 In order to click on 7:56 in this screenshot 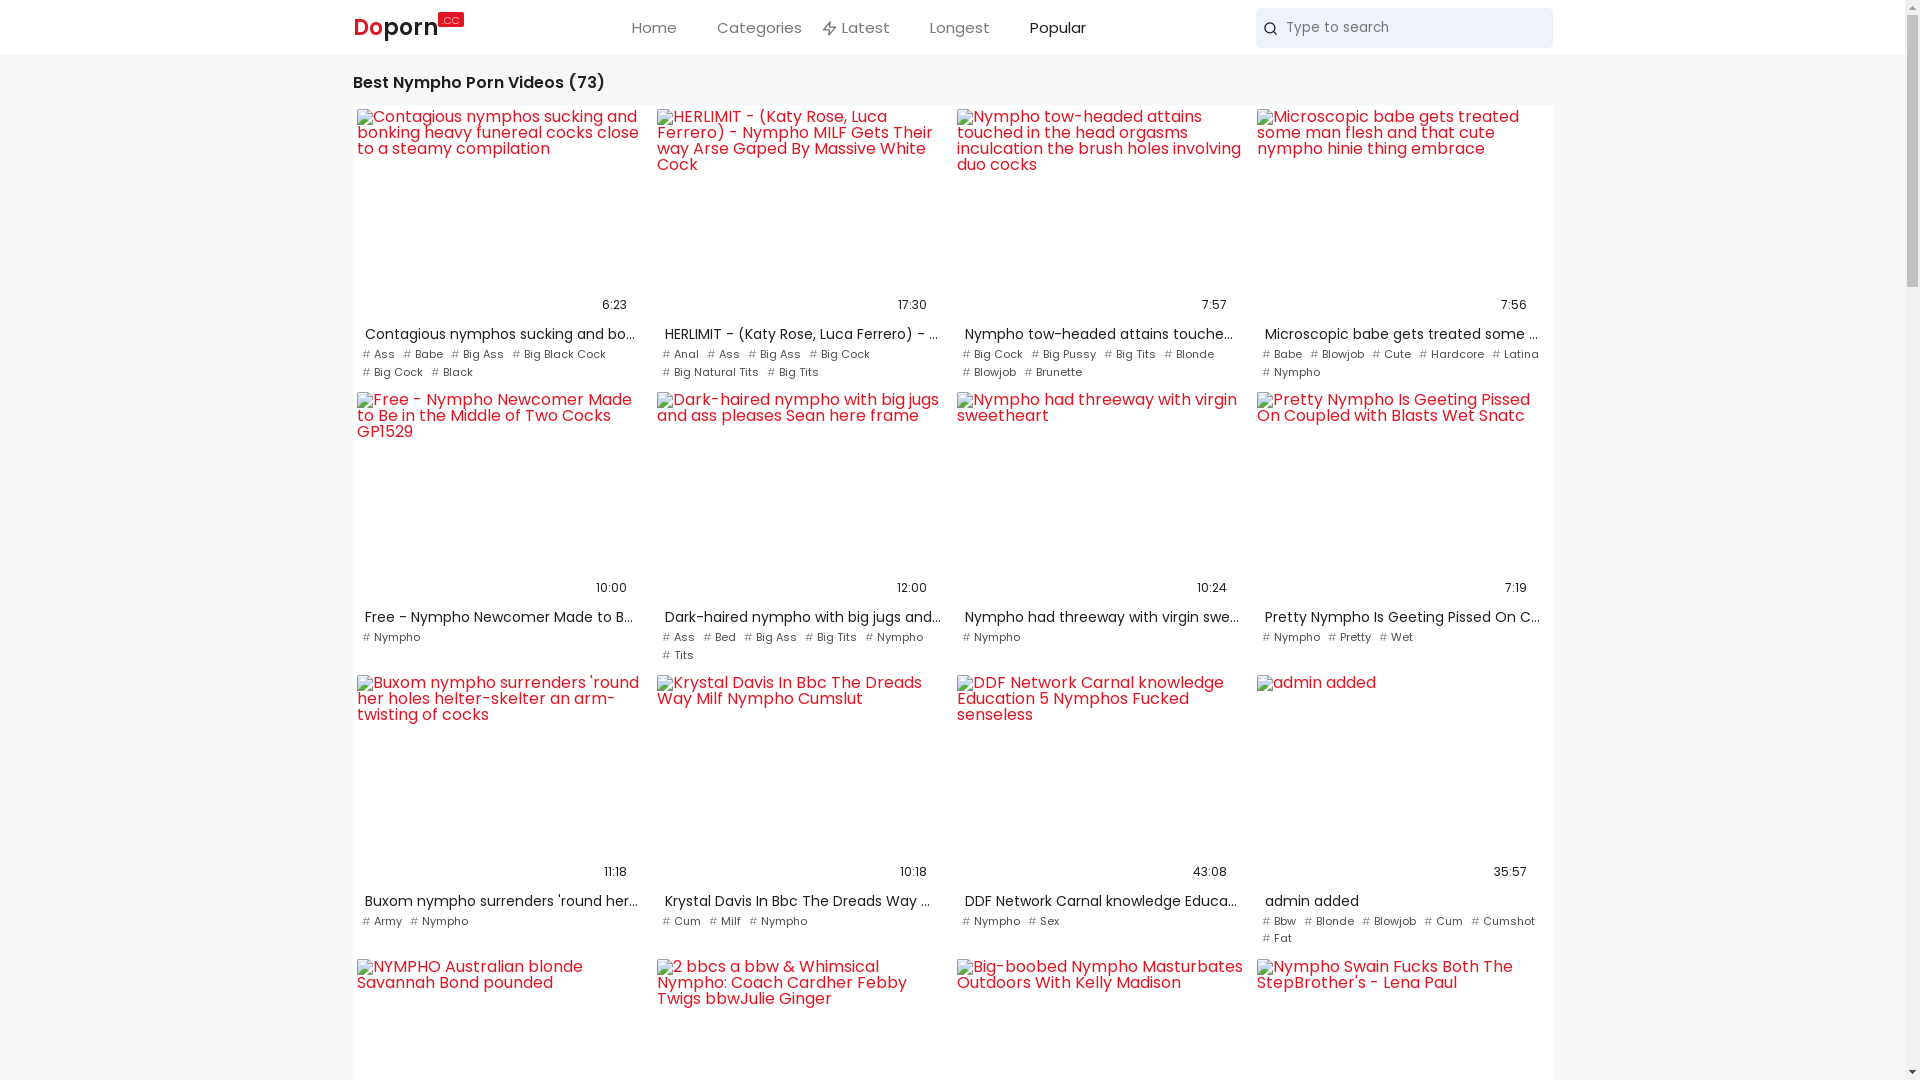, I will do `click(1402, 214)`.